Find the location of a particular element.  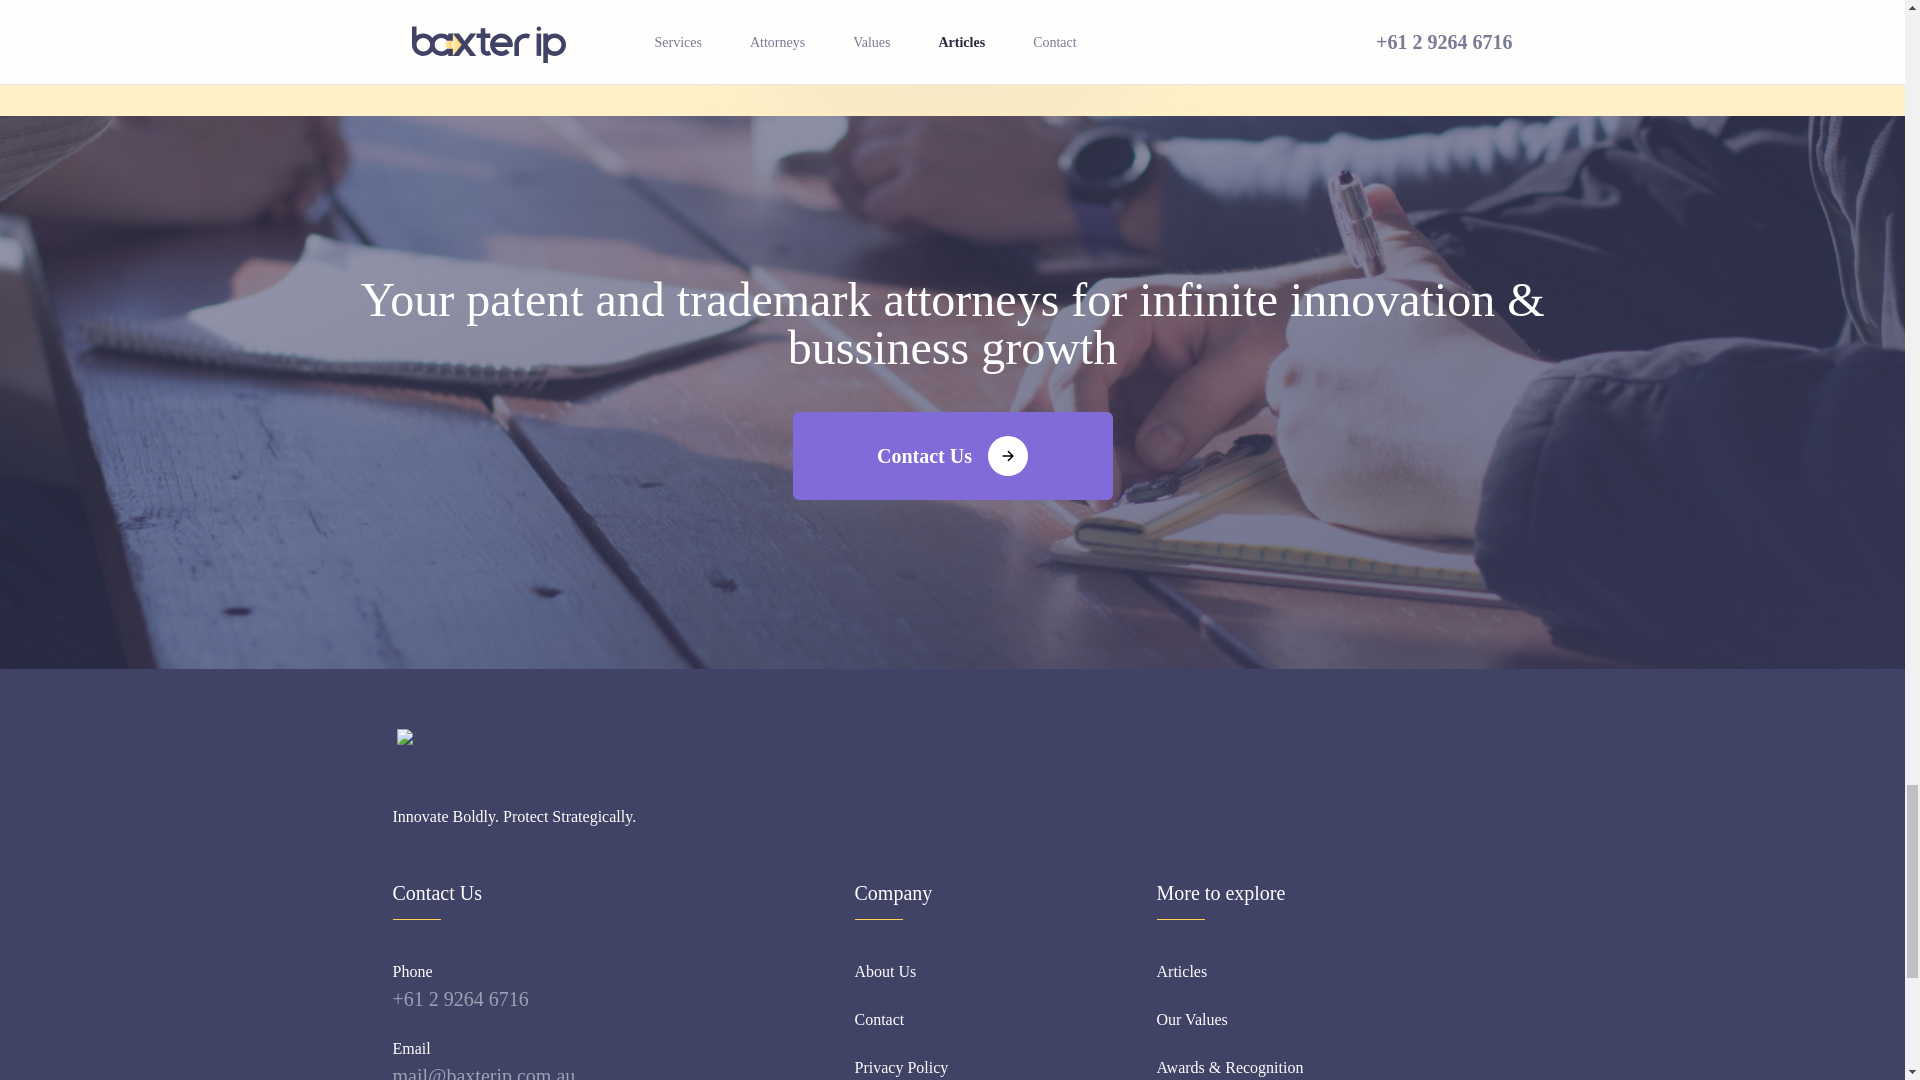

Privacy Policy is located at coordinates (901, 1068).